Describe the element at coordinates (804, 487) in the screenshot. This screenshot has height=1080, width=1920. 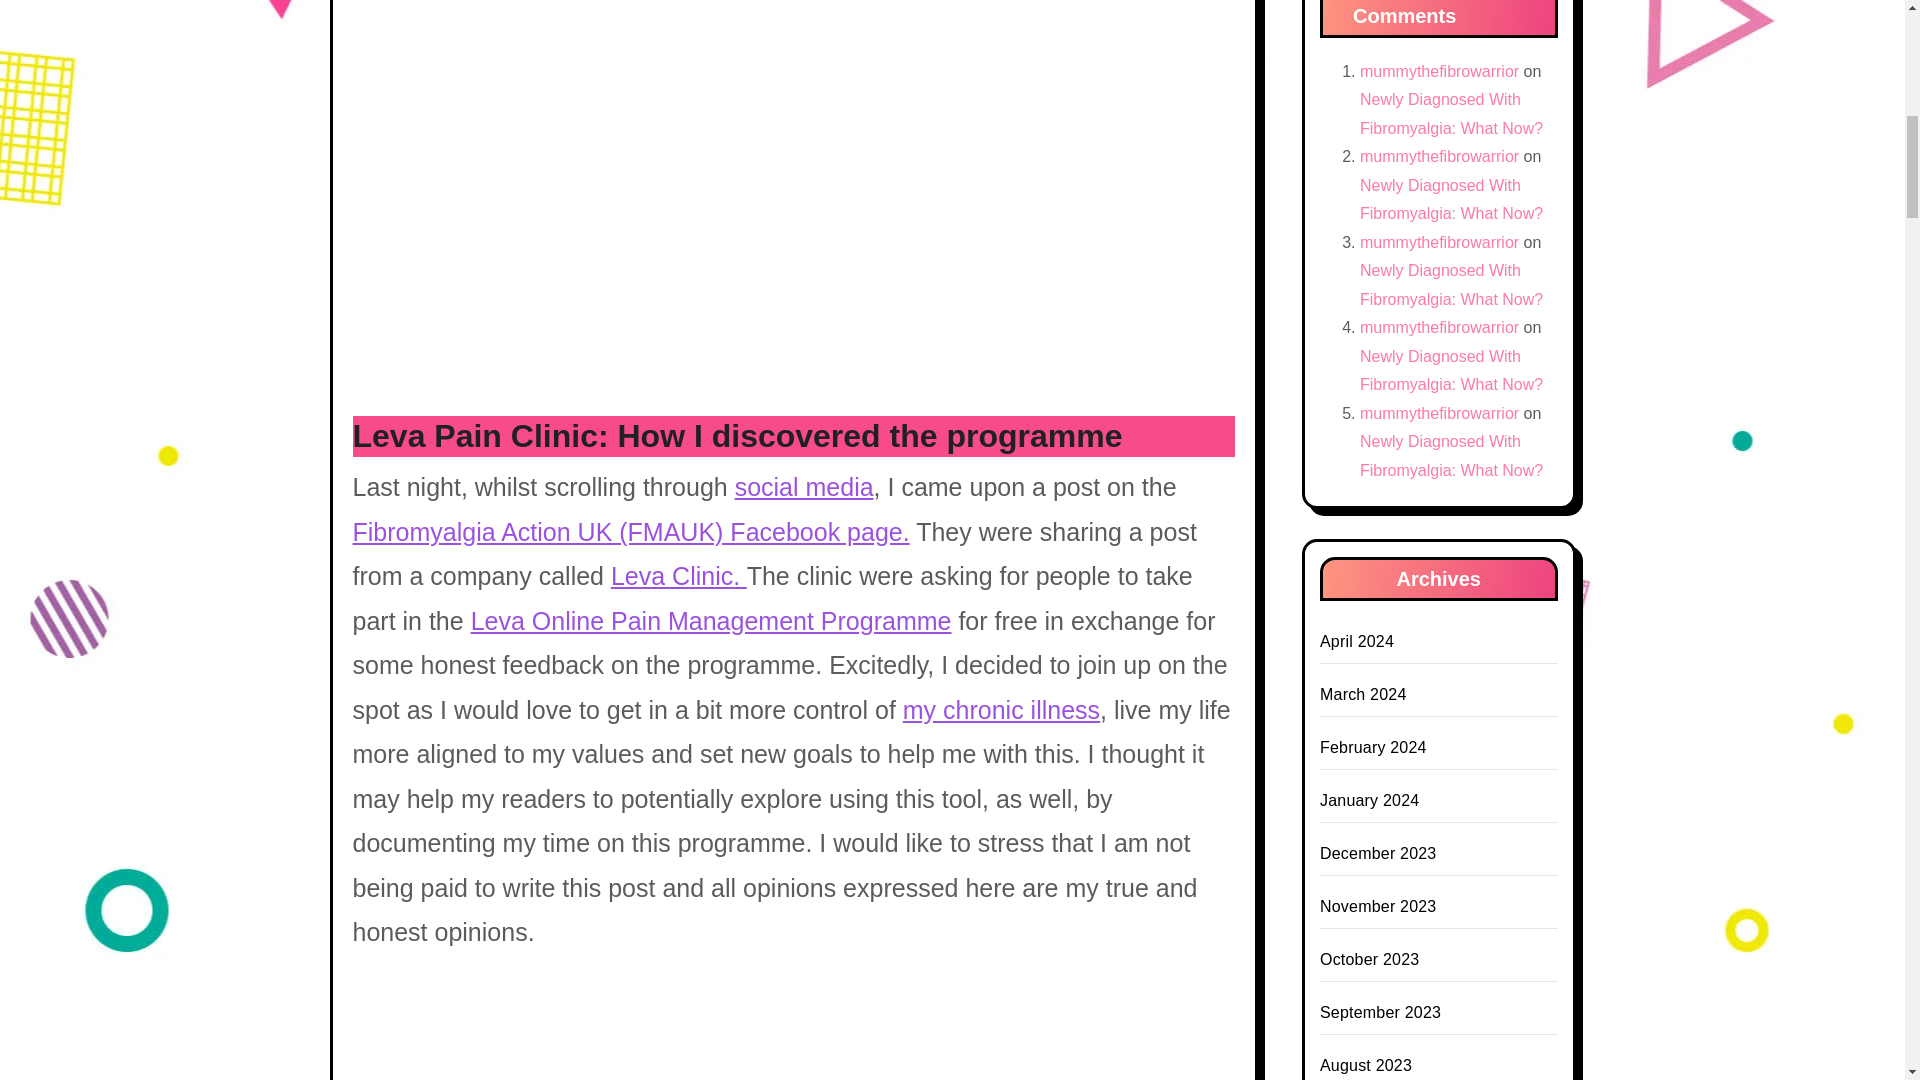
I see `social media` at that location.